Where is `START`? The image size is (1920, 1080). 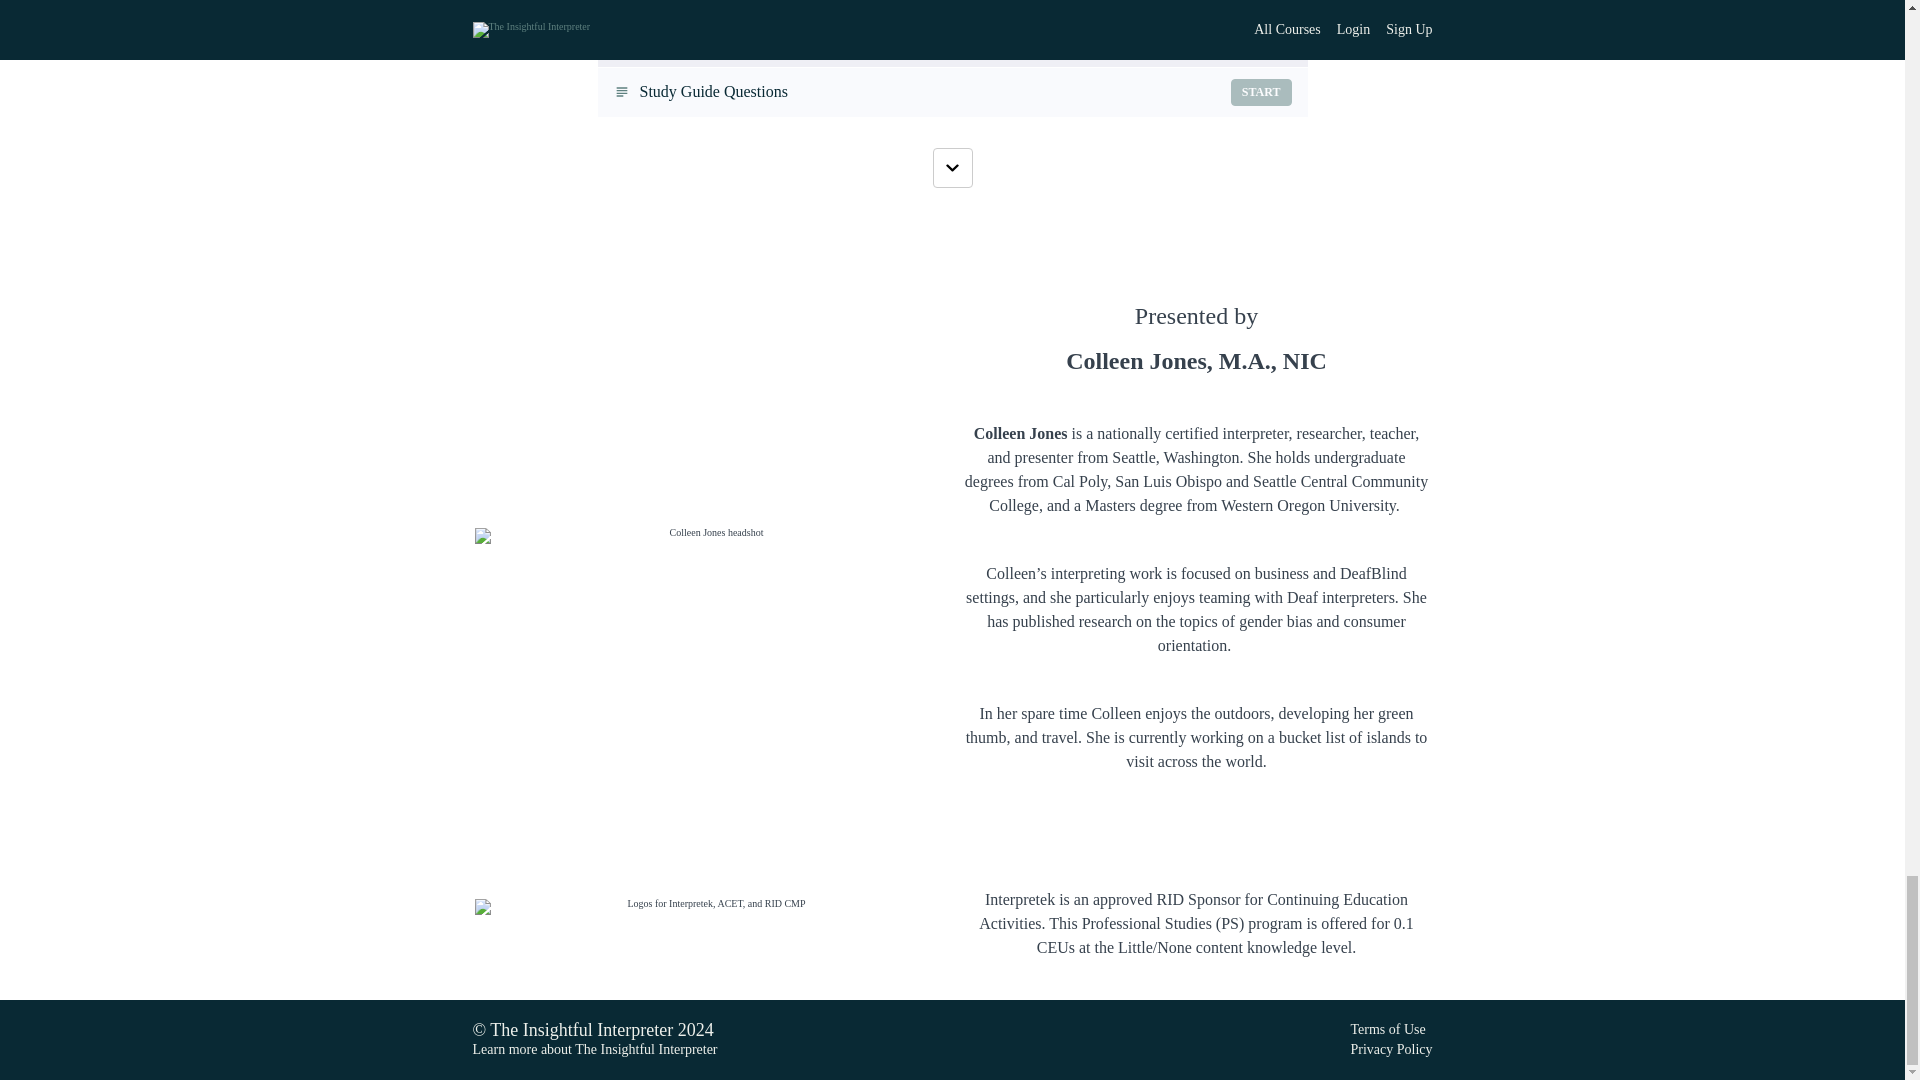 START is located at coordinates (1390, 1050).